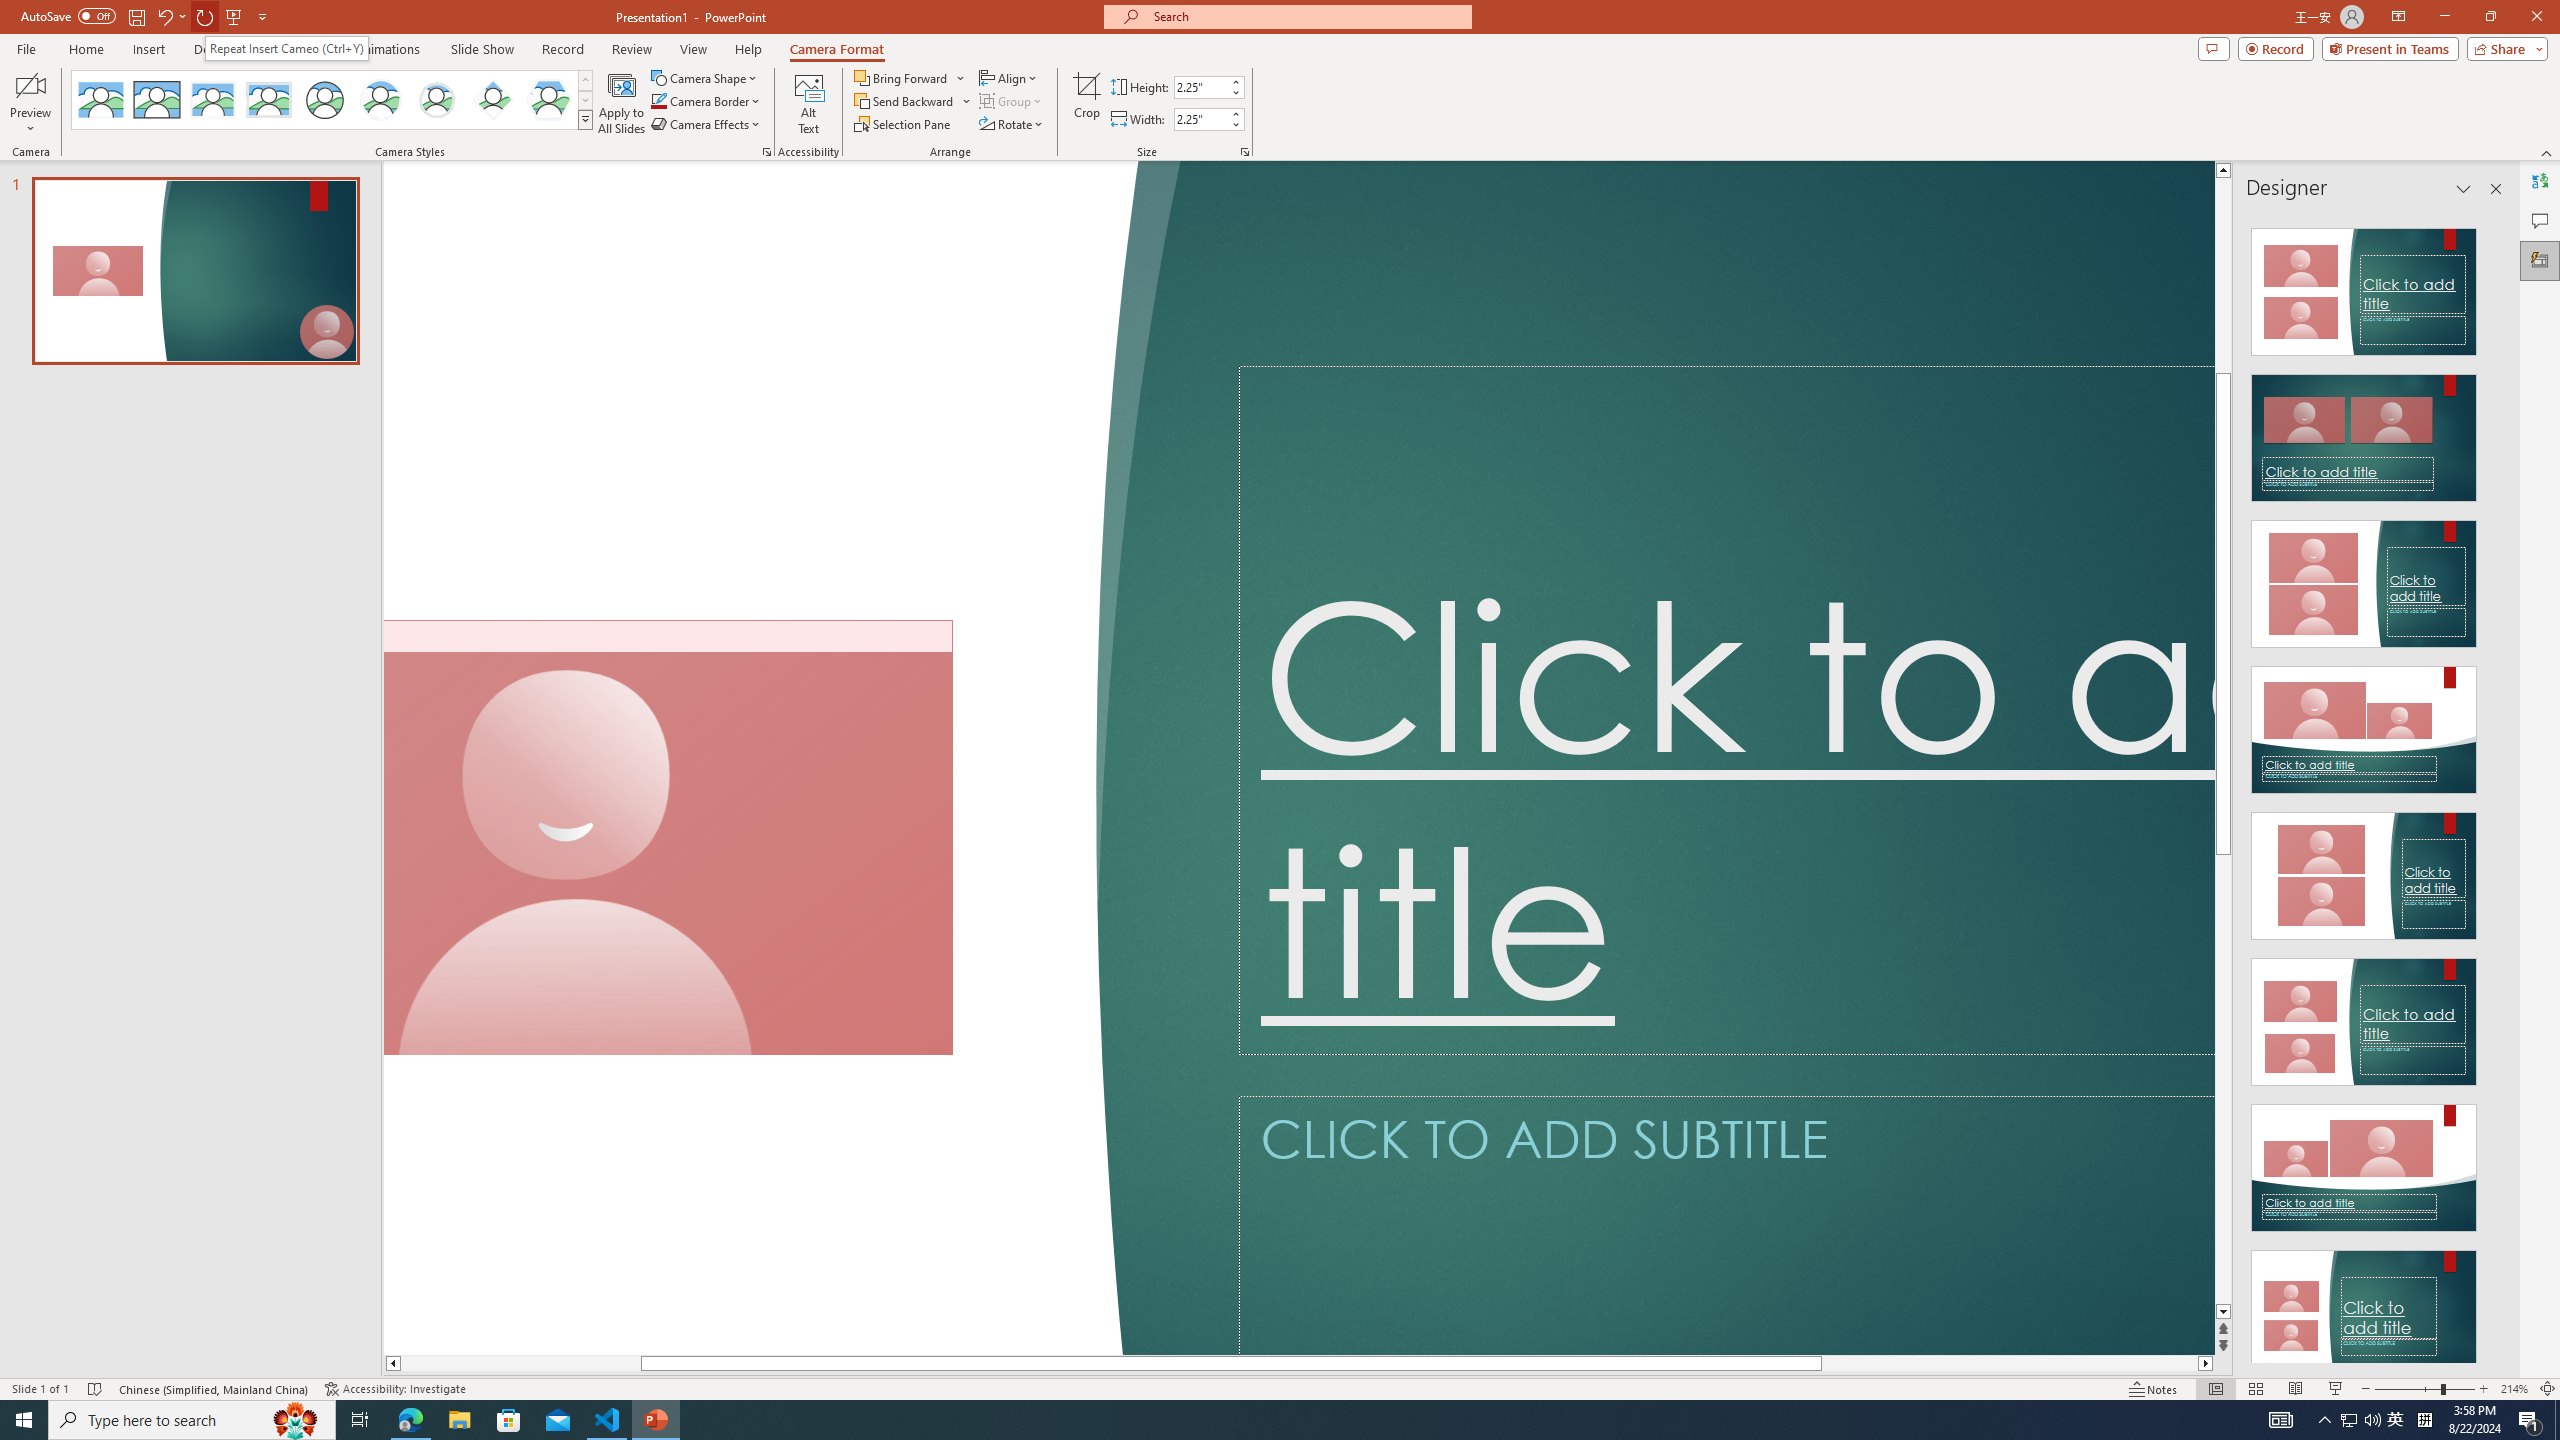 The height and width of the screenshot is (1440, 2560). Describe the element at coordinates (437, 100) in the screenshot. I see `Soft Edge Circle` at that location.